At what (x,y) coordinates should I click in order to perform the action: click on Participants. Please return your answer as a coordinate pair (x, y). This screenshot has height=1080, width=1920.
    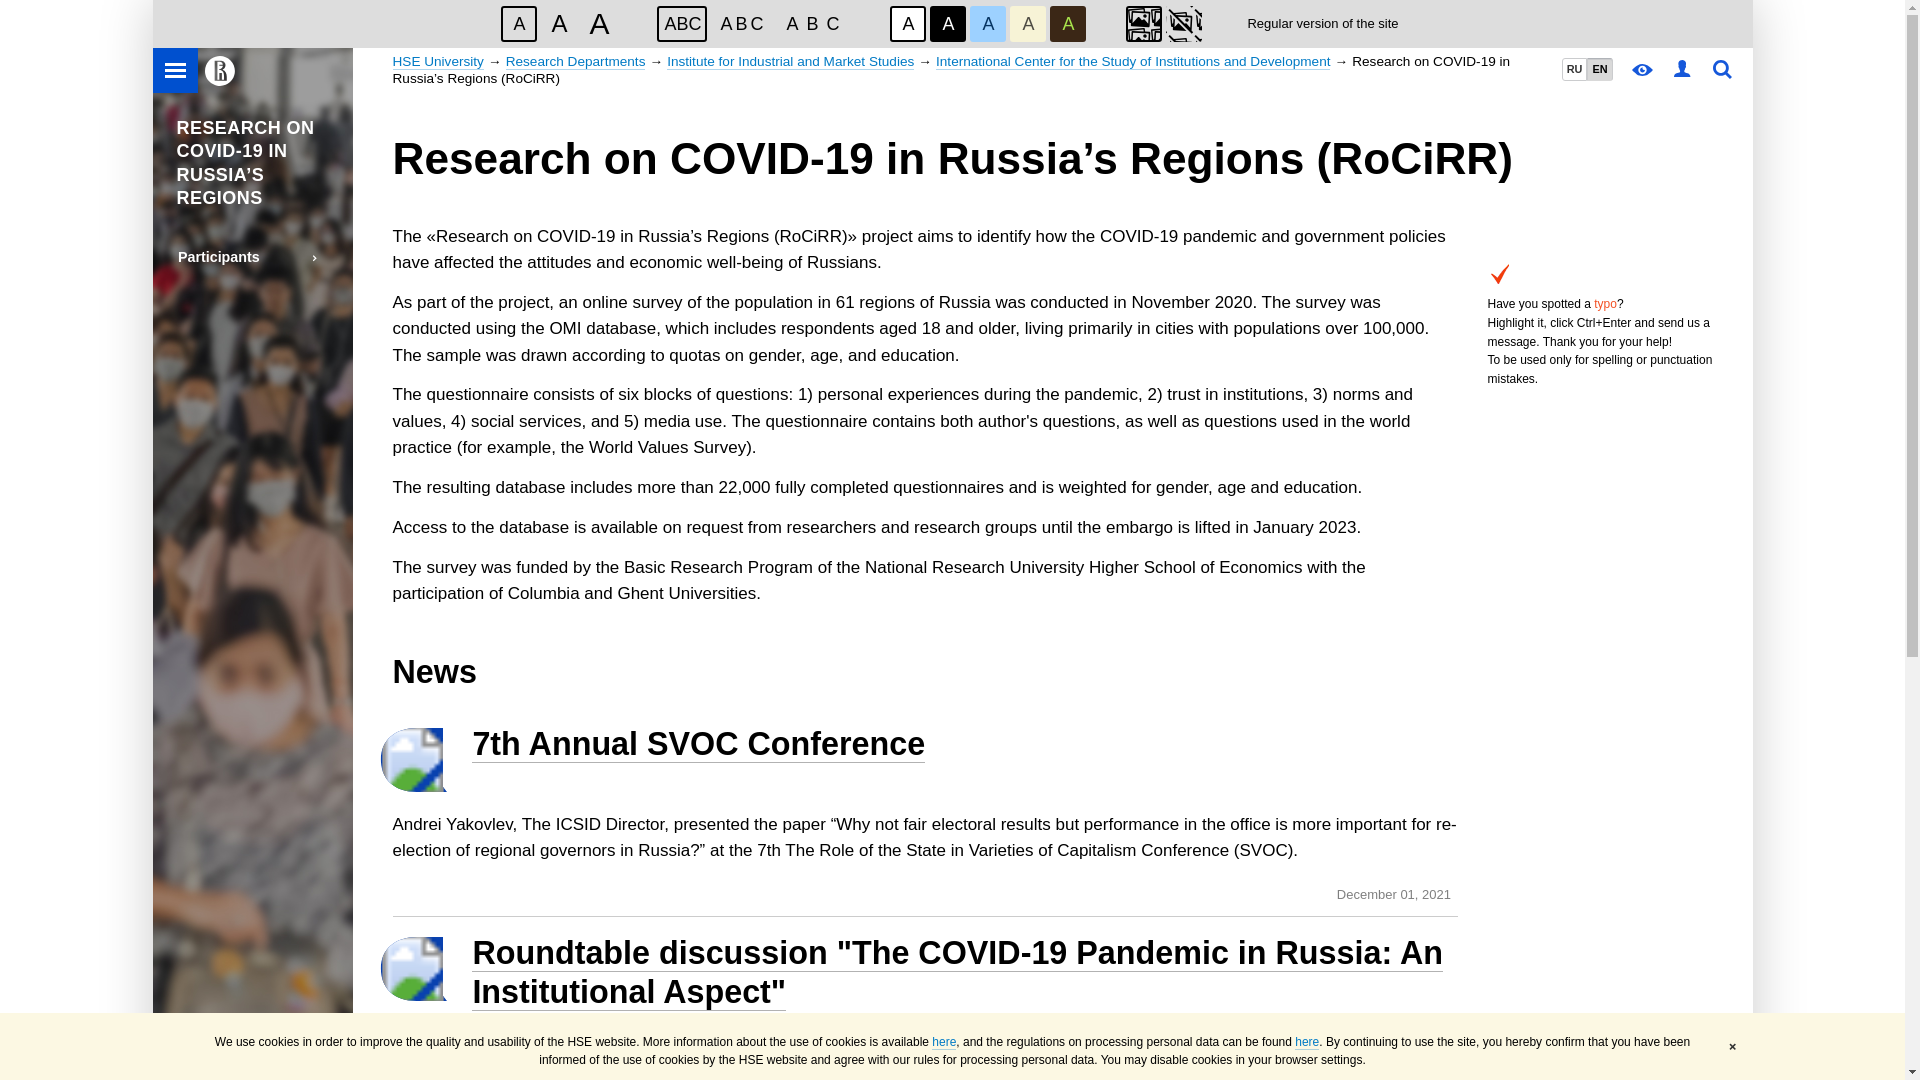
    Looking at the image, I should click on (252, 257).